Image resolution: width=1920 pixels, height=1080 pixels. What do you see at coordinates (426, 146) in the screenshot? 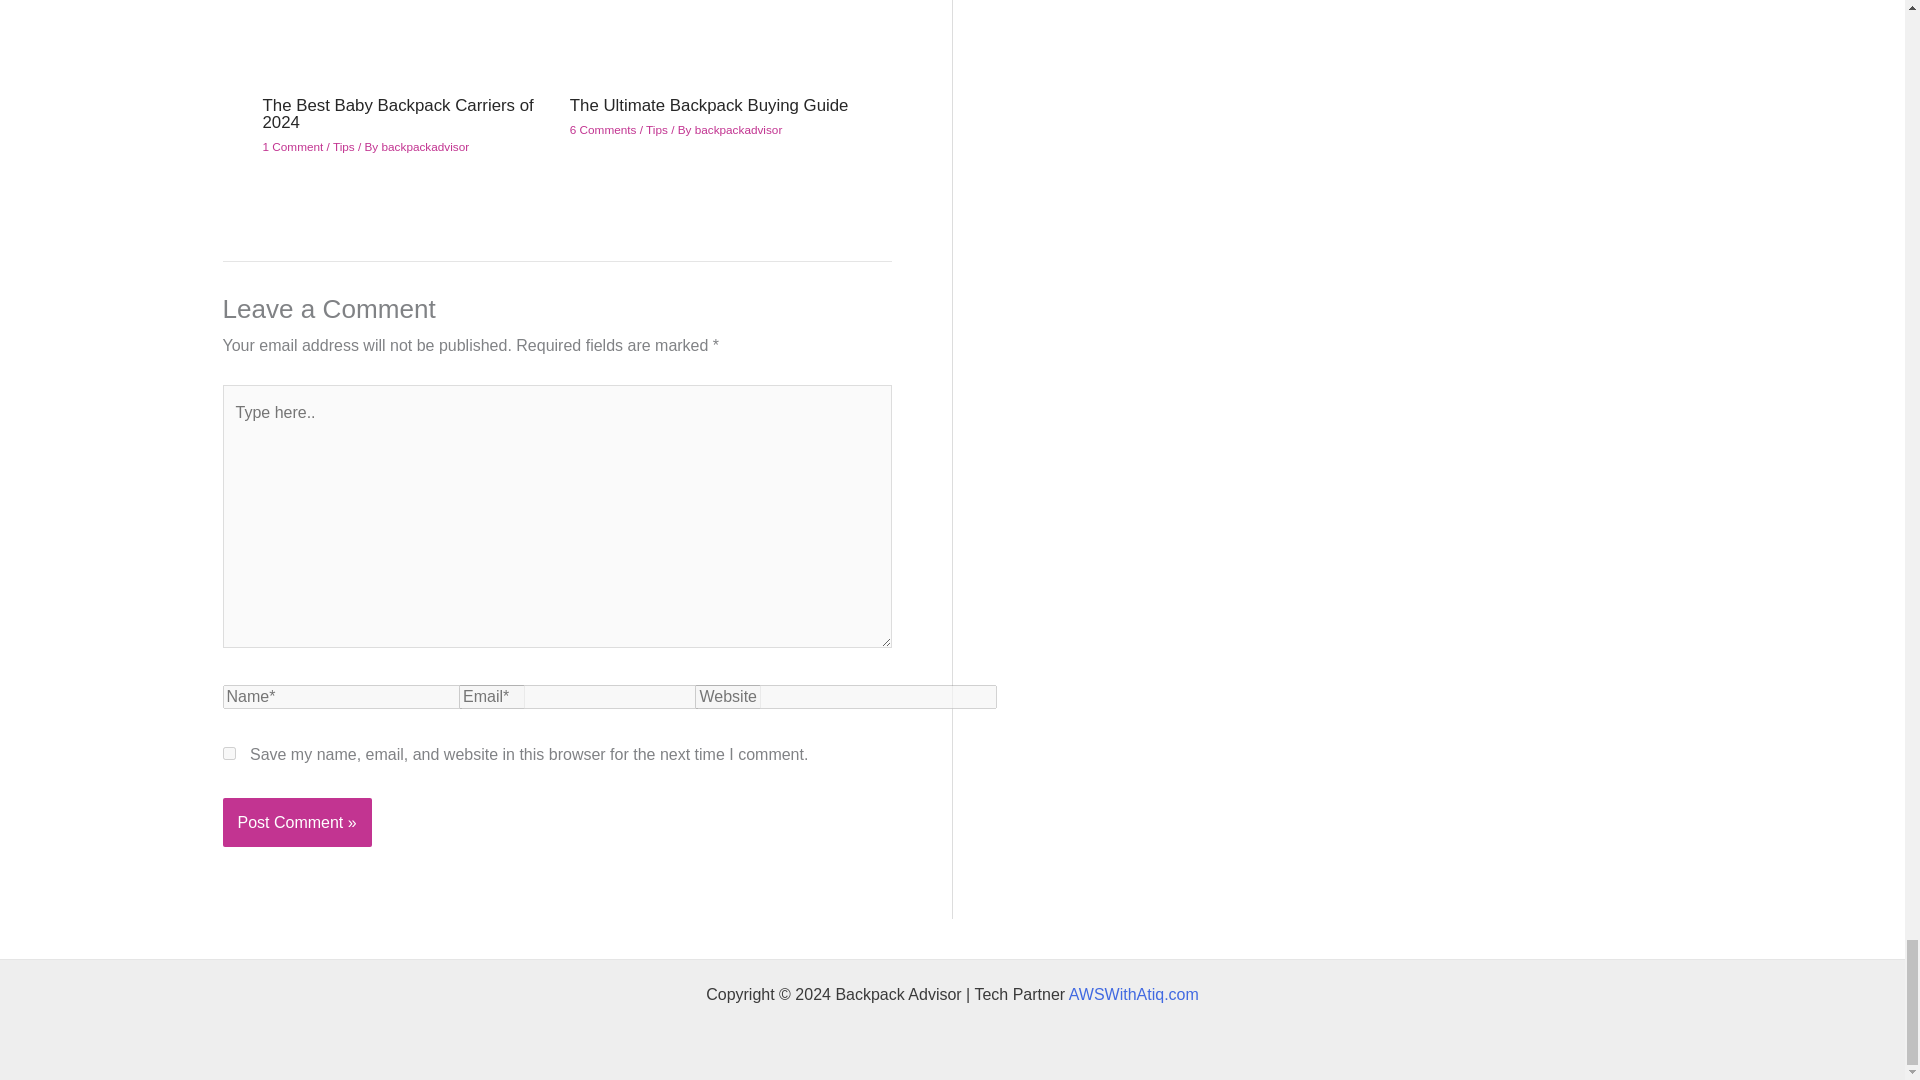
I see `View all posts by backpackadvisor` at bounding box center [426, 146].